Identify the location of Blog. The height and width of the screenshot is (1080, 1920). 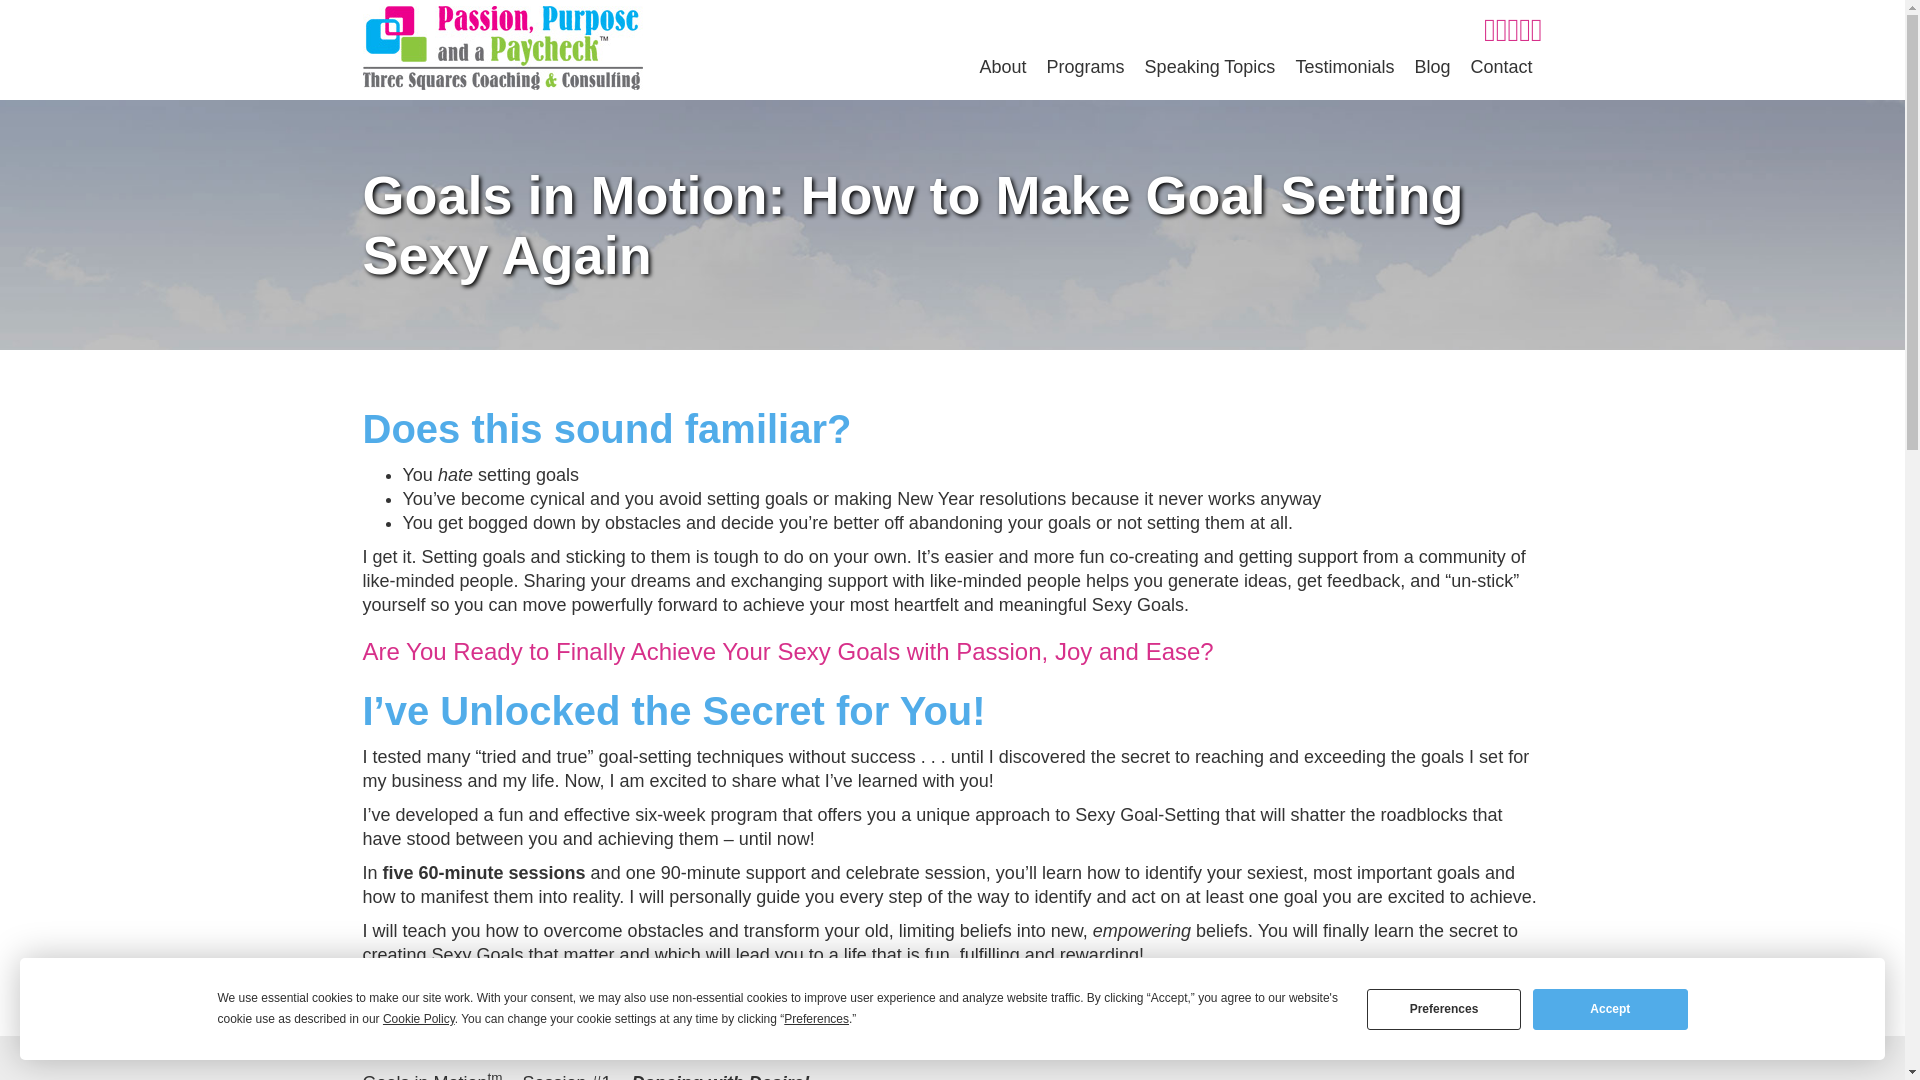
(1431, 67).